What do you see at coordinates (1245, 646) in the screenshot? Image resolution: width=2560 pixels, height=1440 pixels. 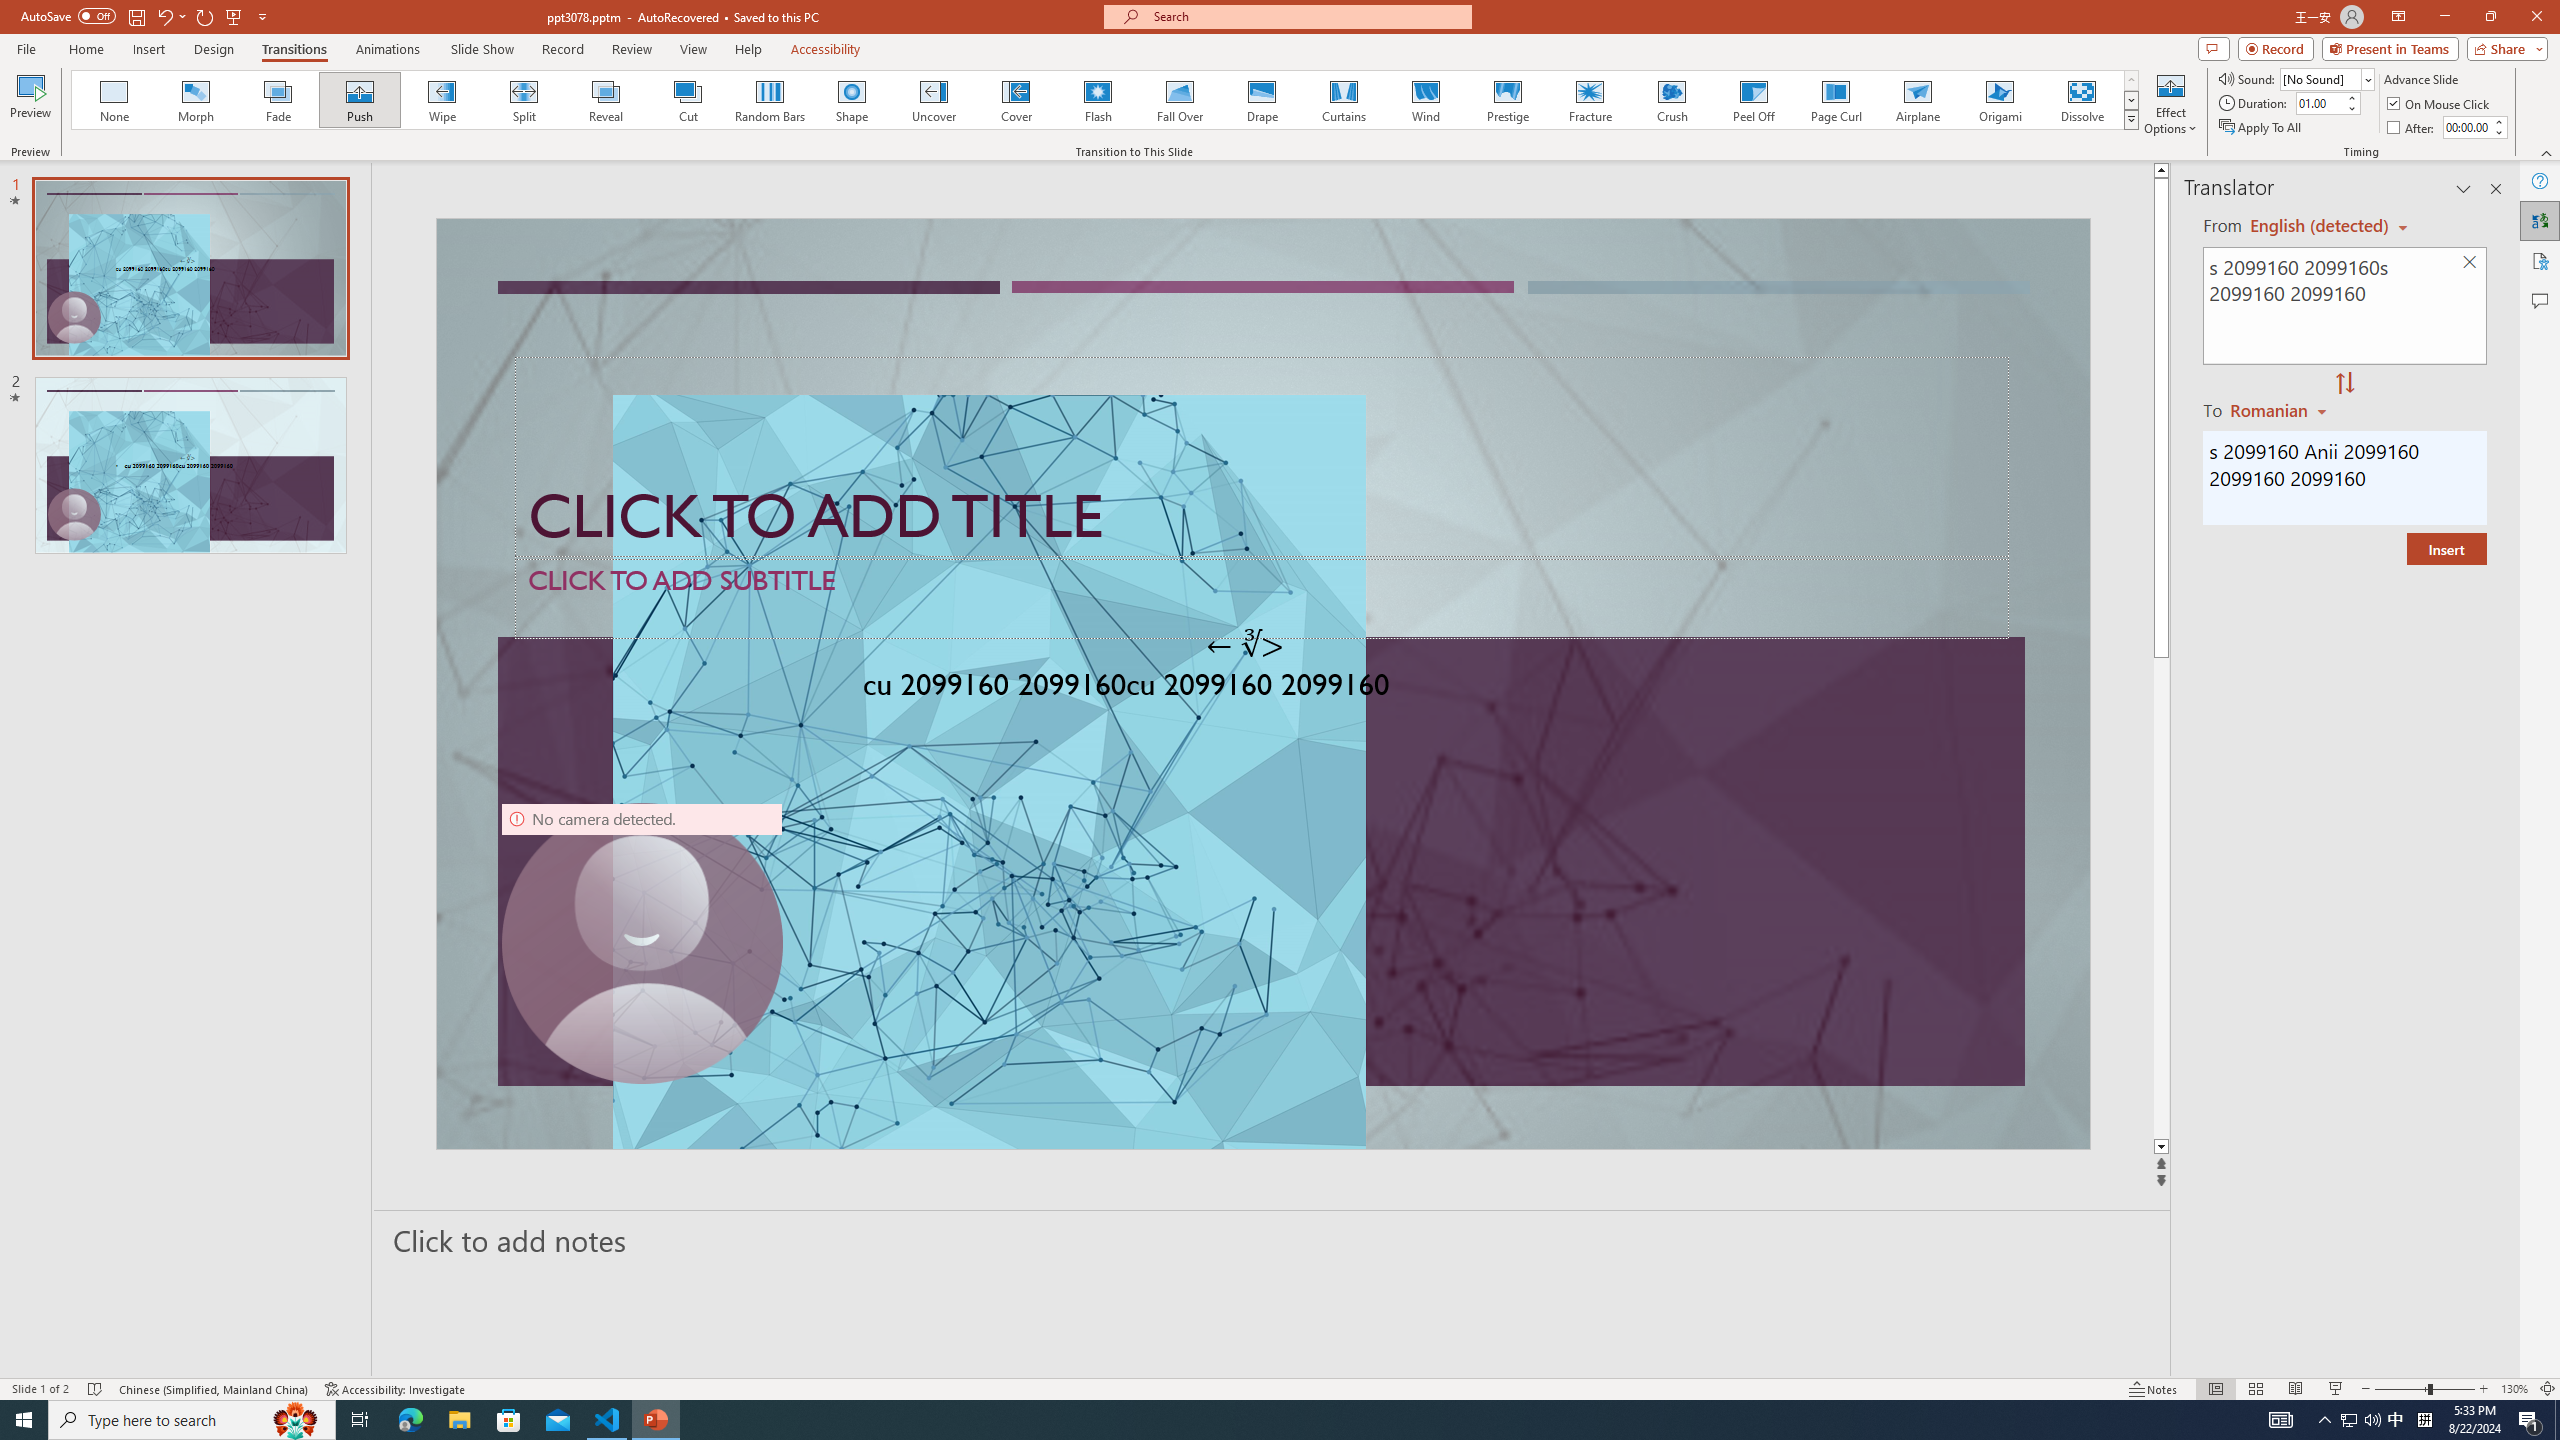 I see `TextBox 7` at bounding box center [1245, 646].